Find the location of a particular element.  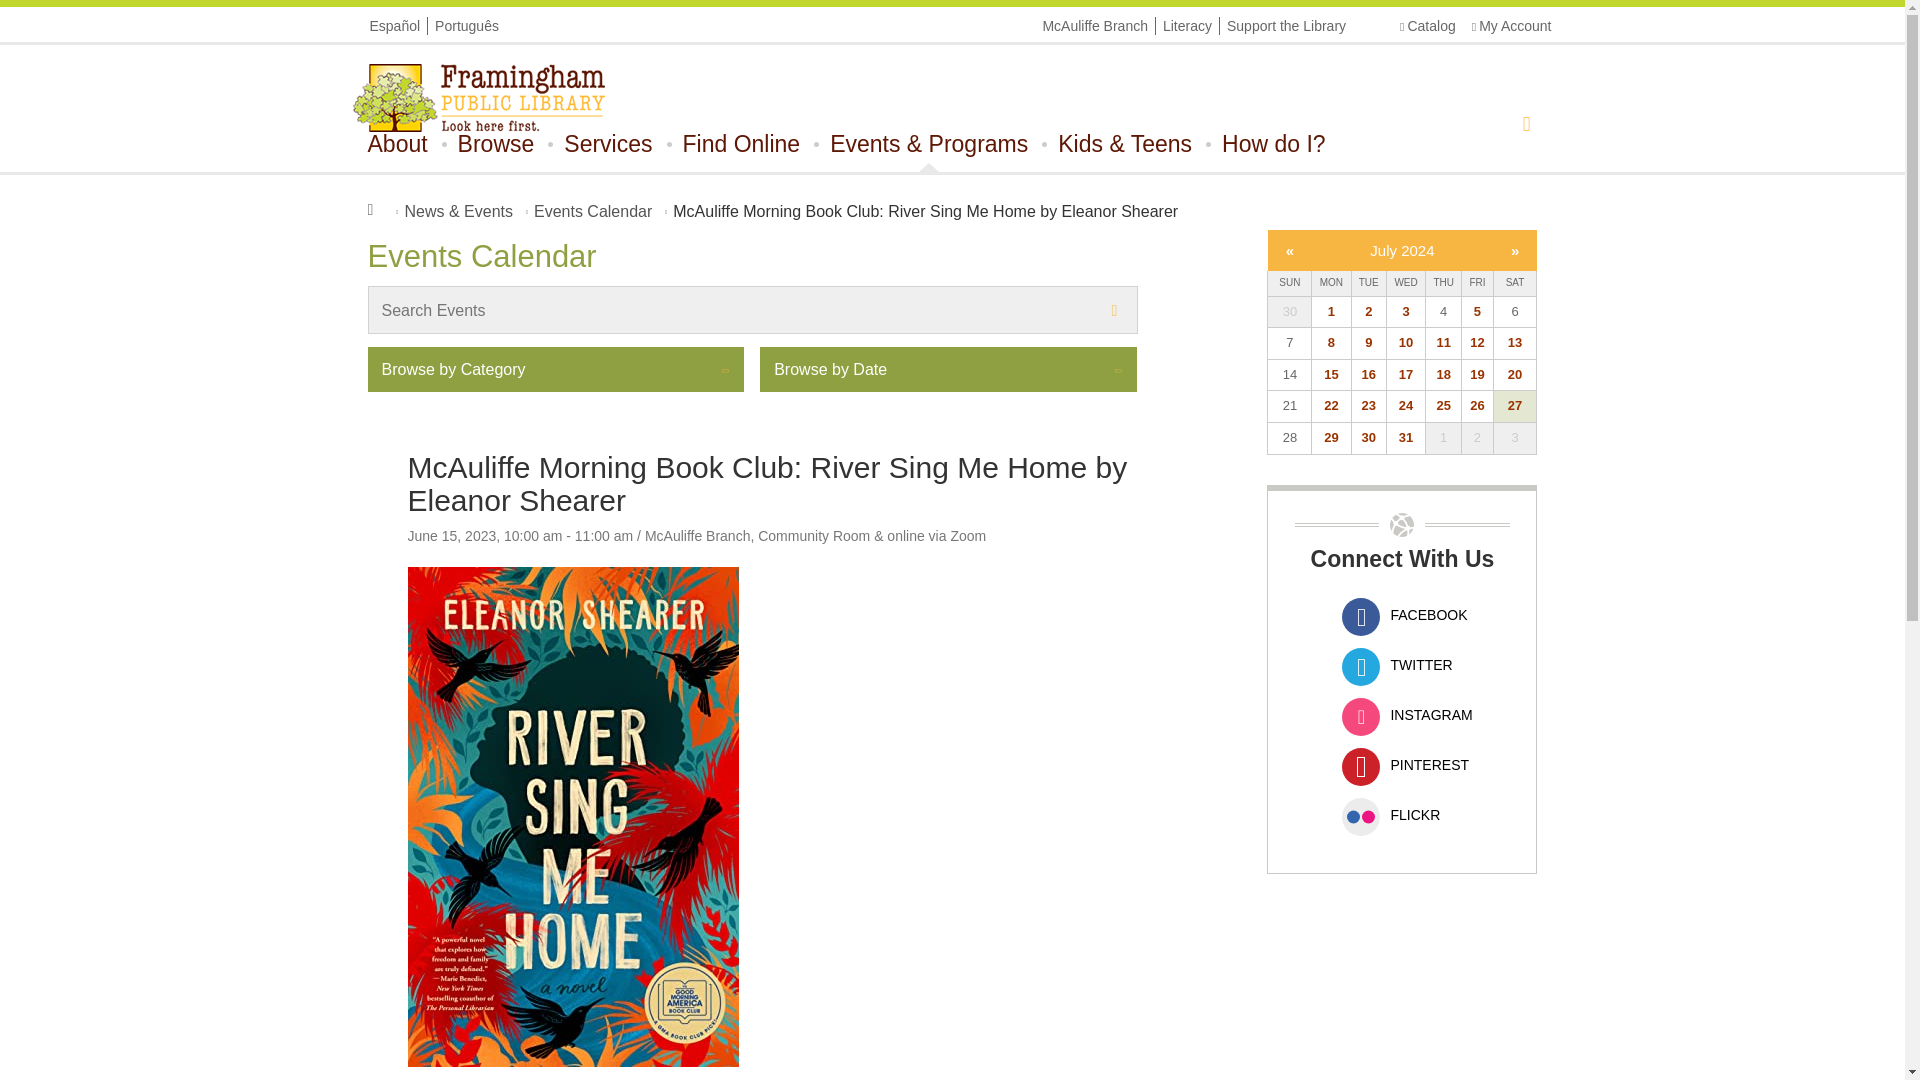

About is located at coordinates (398, 143).